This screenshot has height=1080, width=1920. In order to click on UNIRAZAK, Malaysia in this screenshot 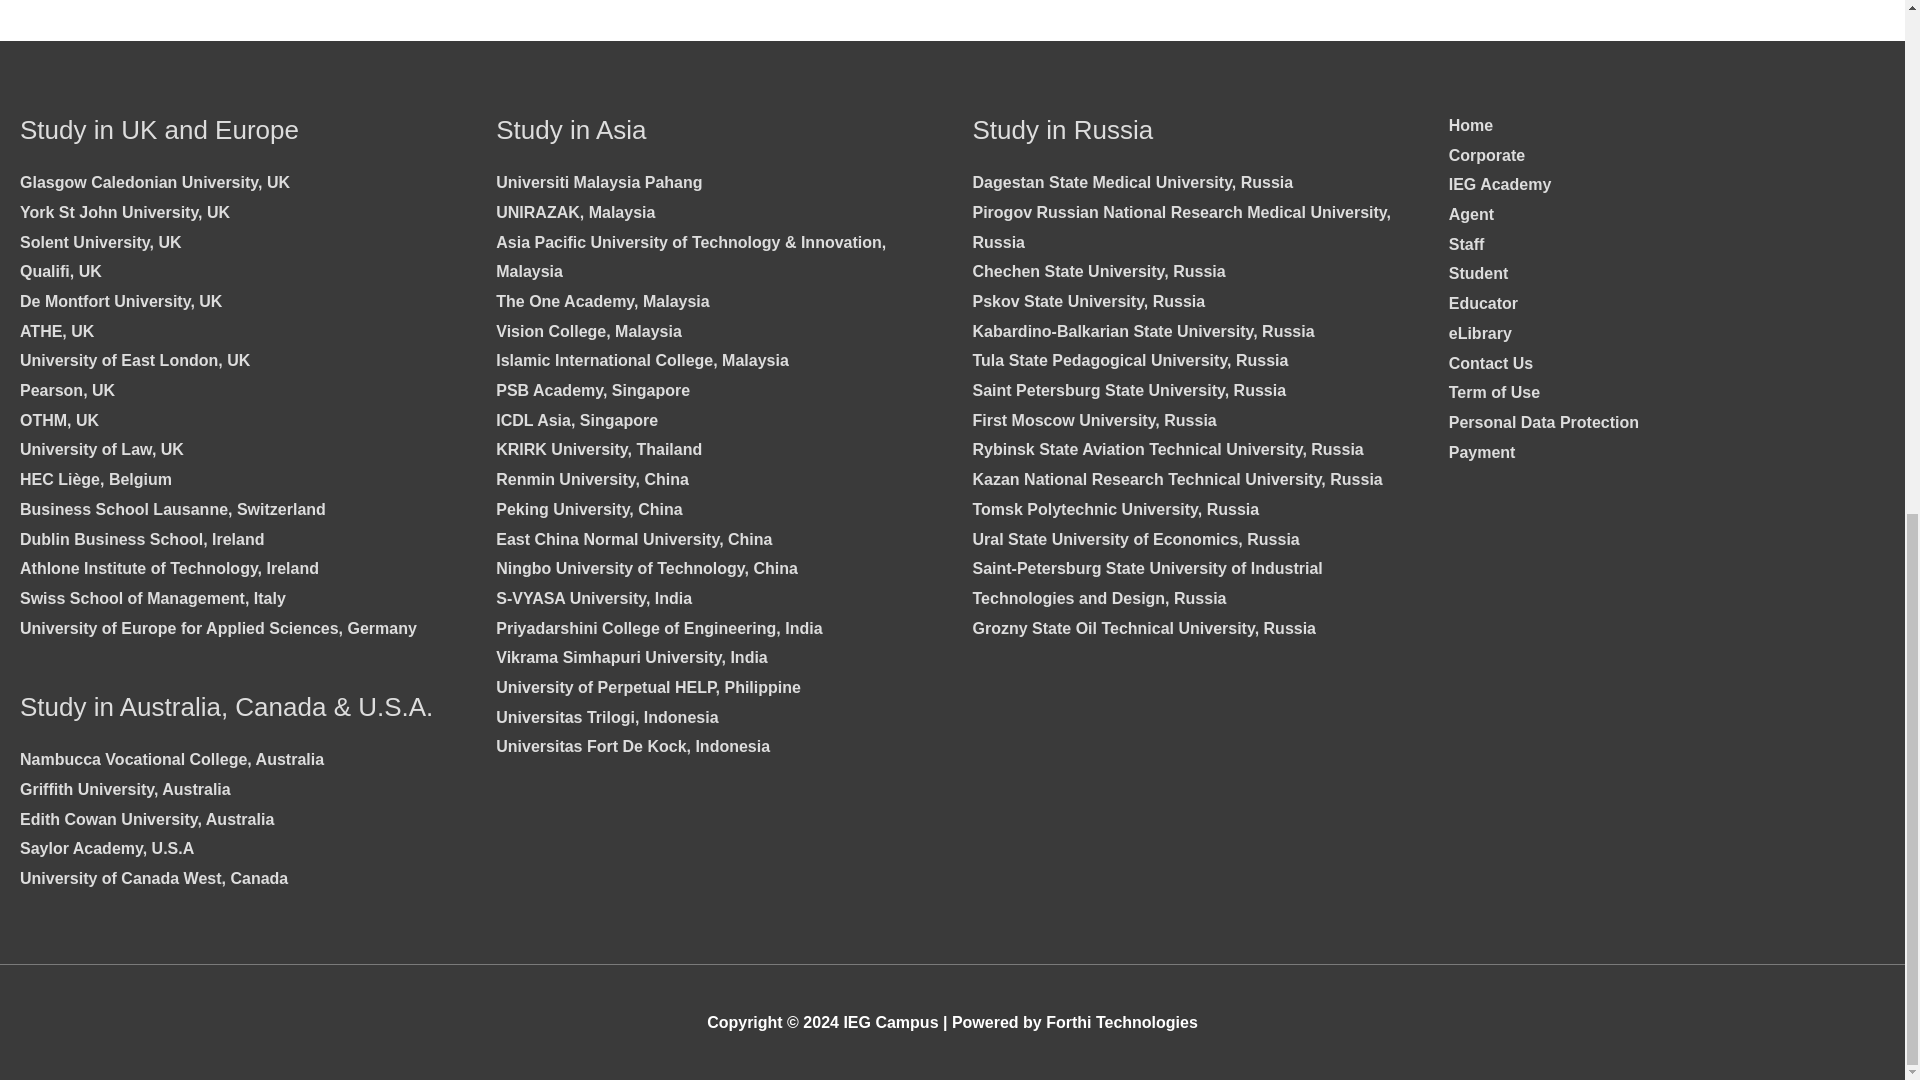, I will do `click(574, 212)`.